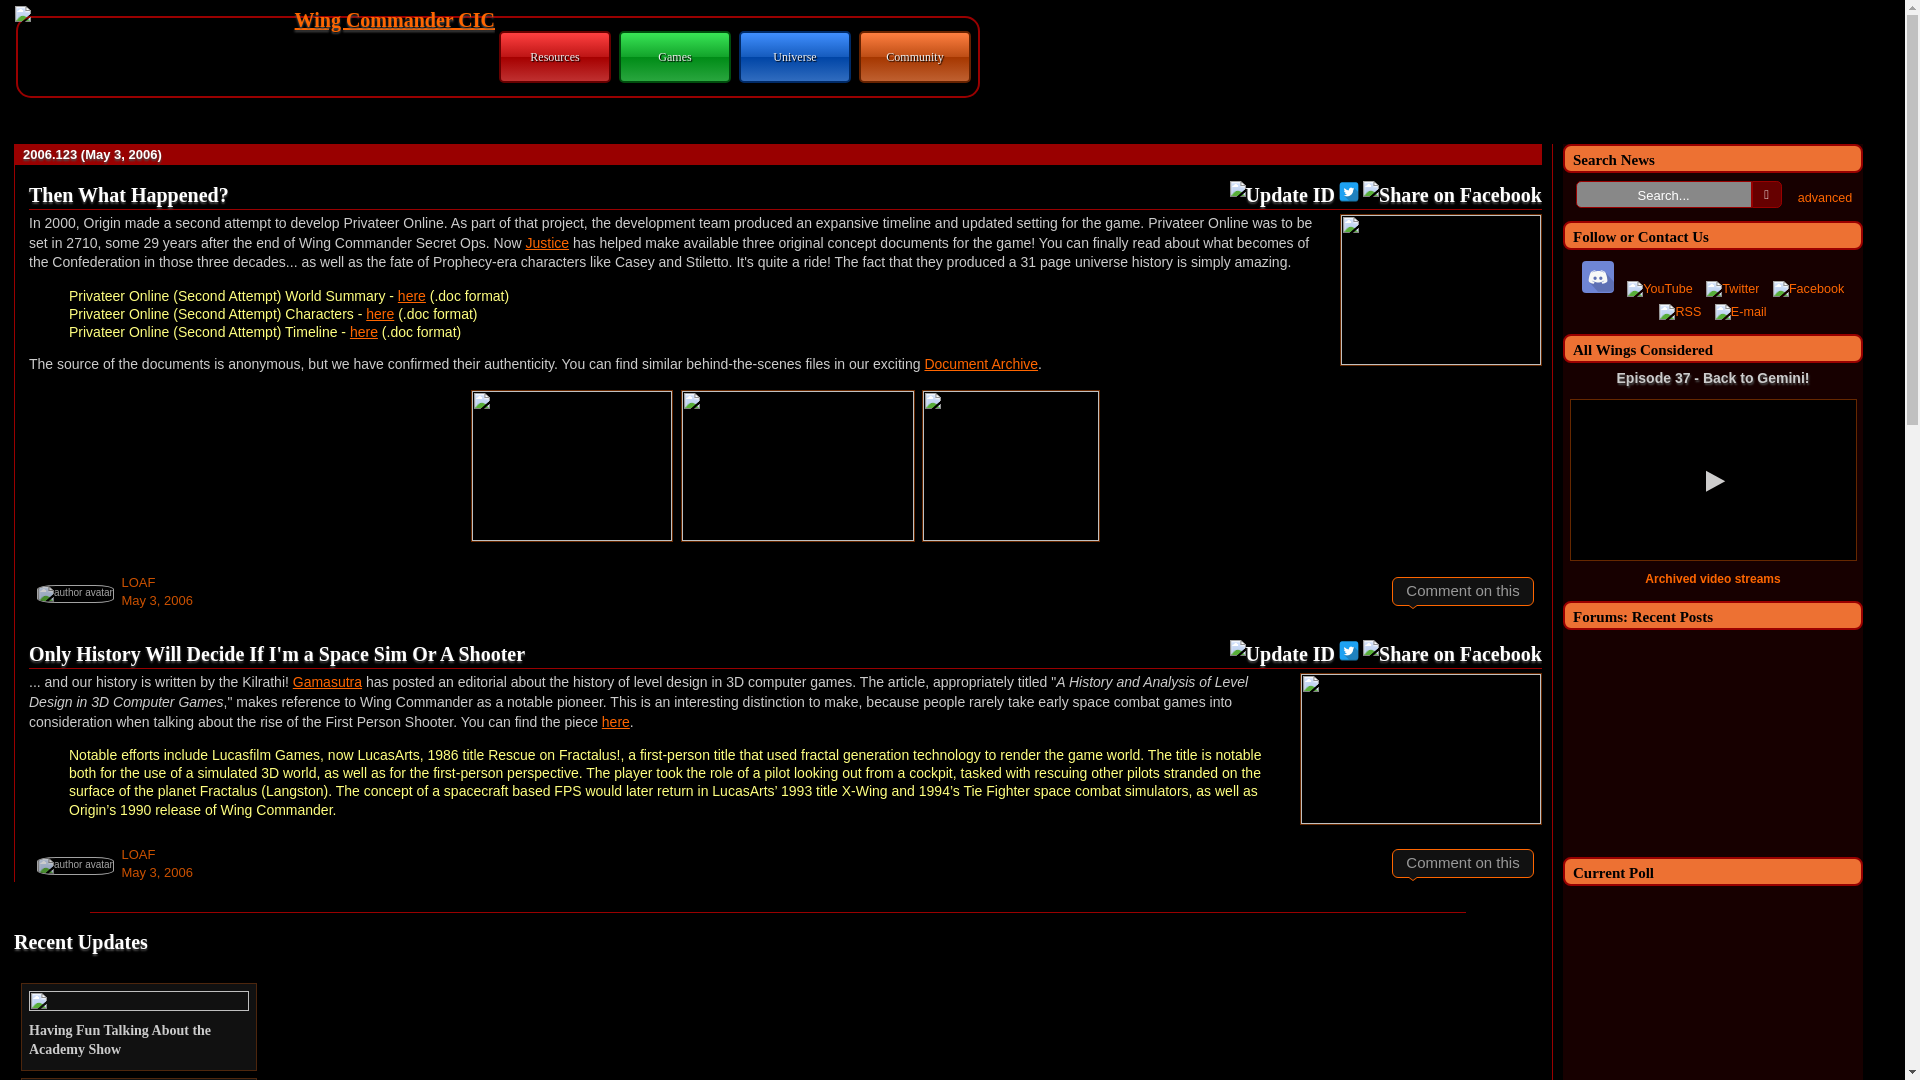 This screenshot has width=1920, height=1080. I want to click on Games, so click(674, 56).